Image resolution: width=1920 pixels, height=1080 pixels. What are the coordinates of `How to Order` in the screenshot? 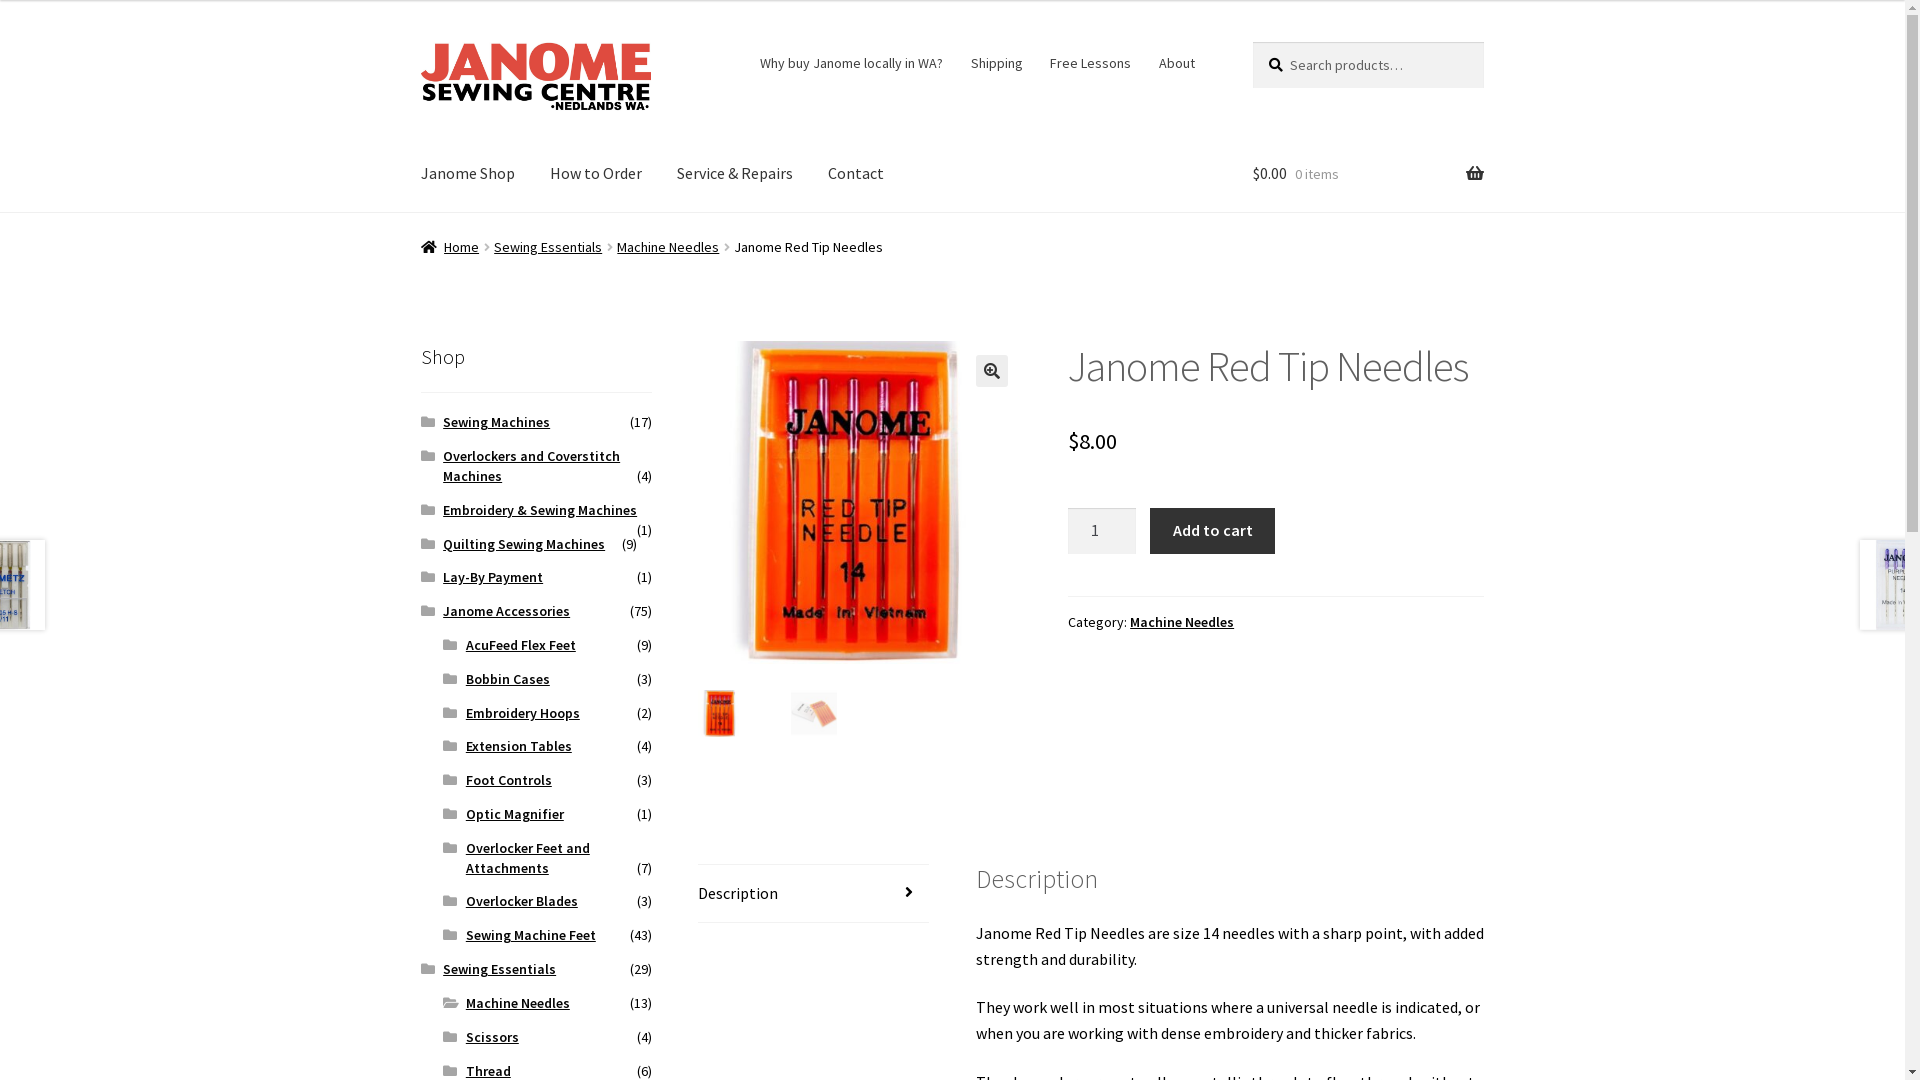 It's located at (596, 174).